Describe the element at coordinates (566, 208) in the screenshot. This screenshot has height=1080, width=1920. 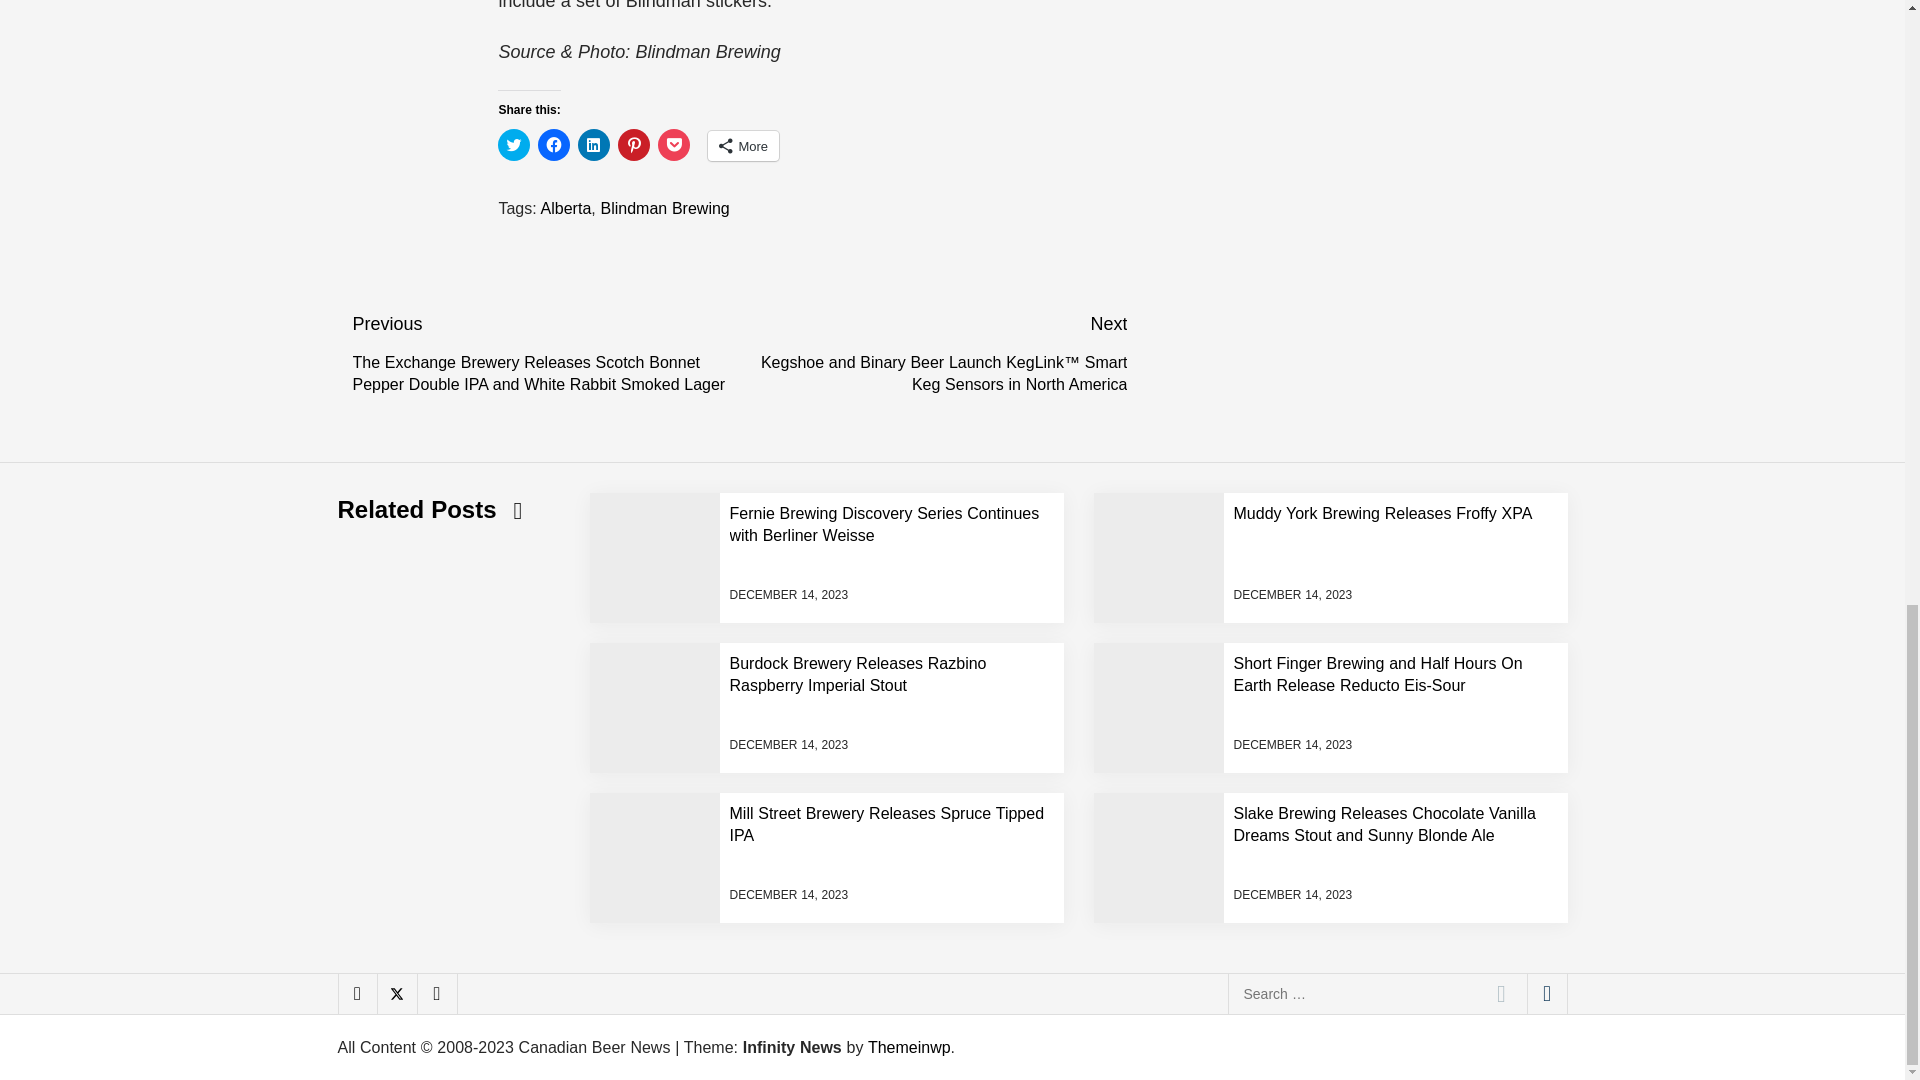
I see `Alberta` at that location.